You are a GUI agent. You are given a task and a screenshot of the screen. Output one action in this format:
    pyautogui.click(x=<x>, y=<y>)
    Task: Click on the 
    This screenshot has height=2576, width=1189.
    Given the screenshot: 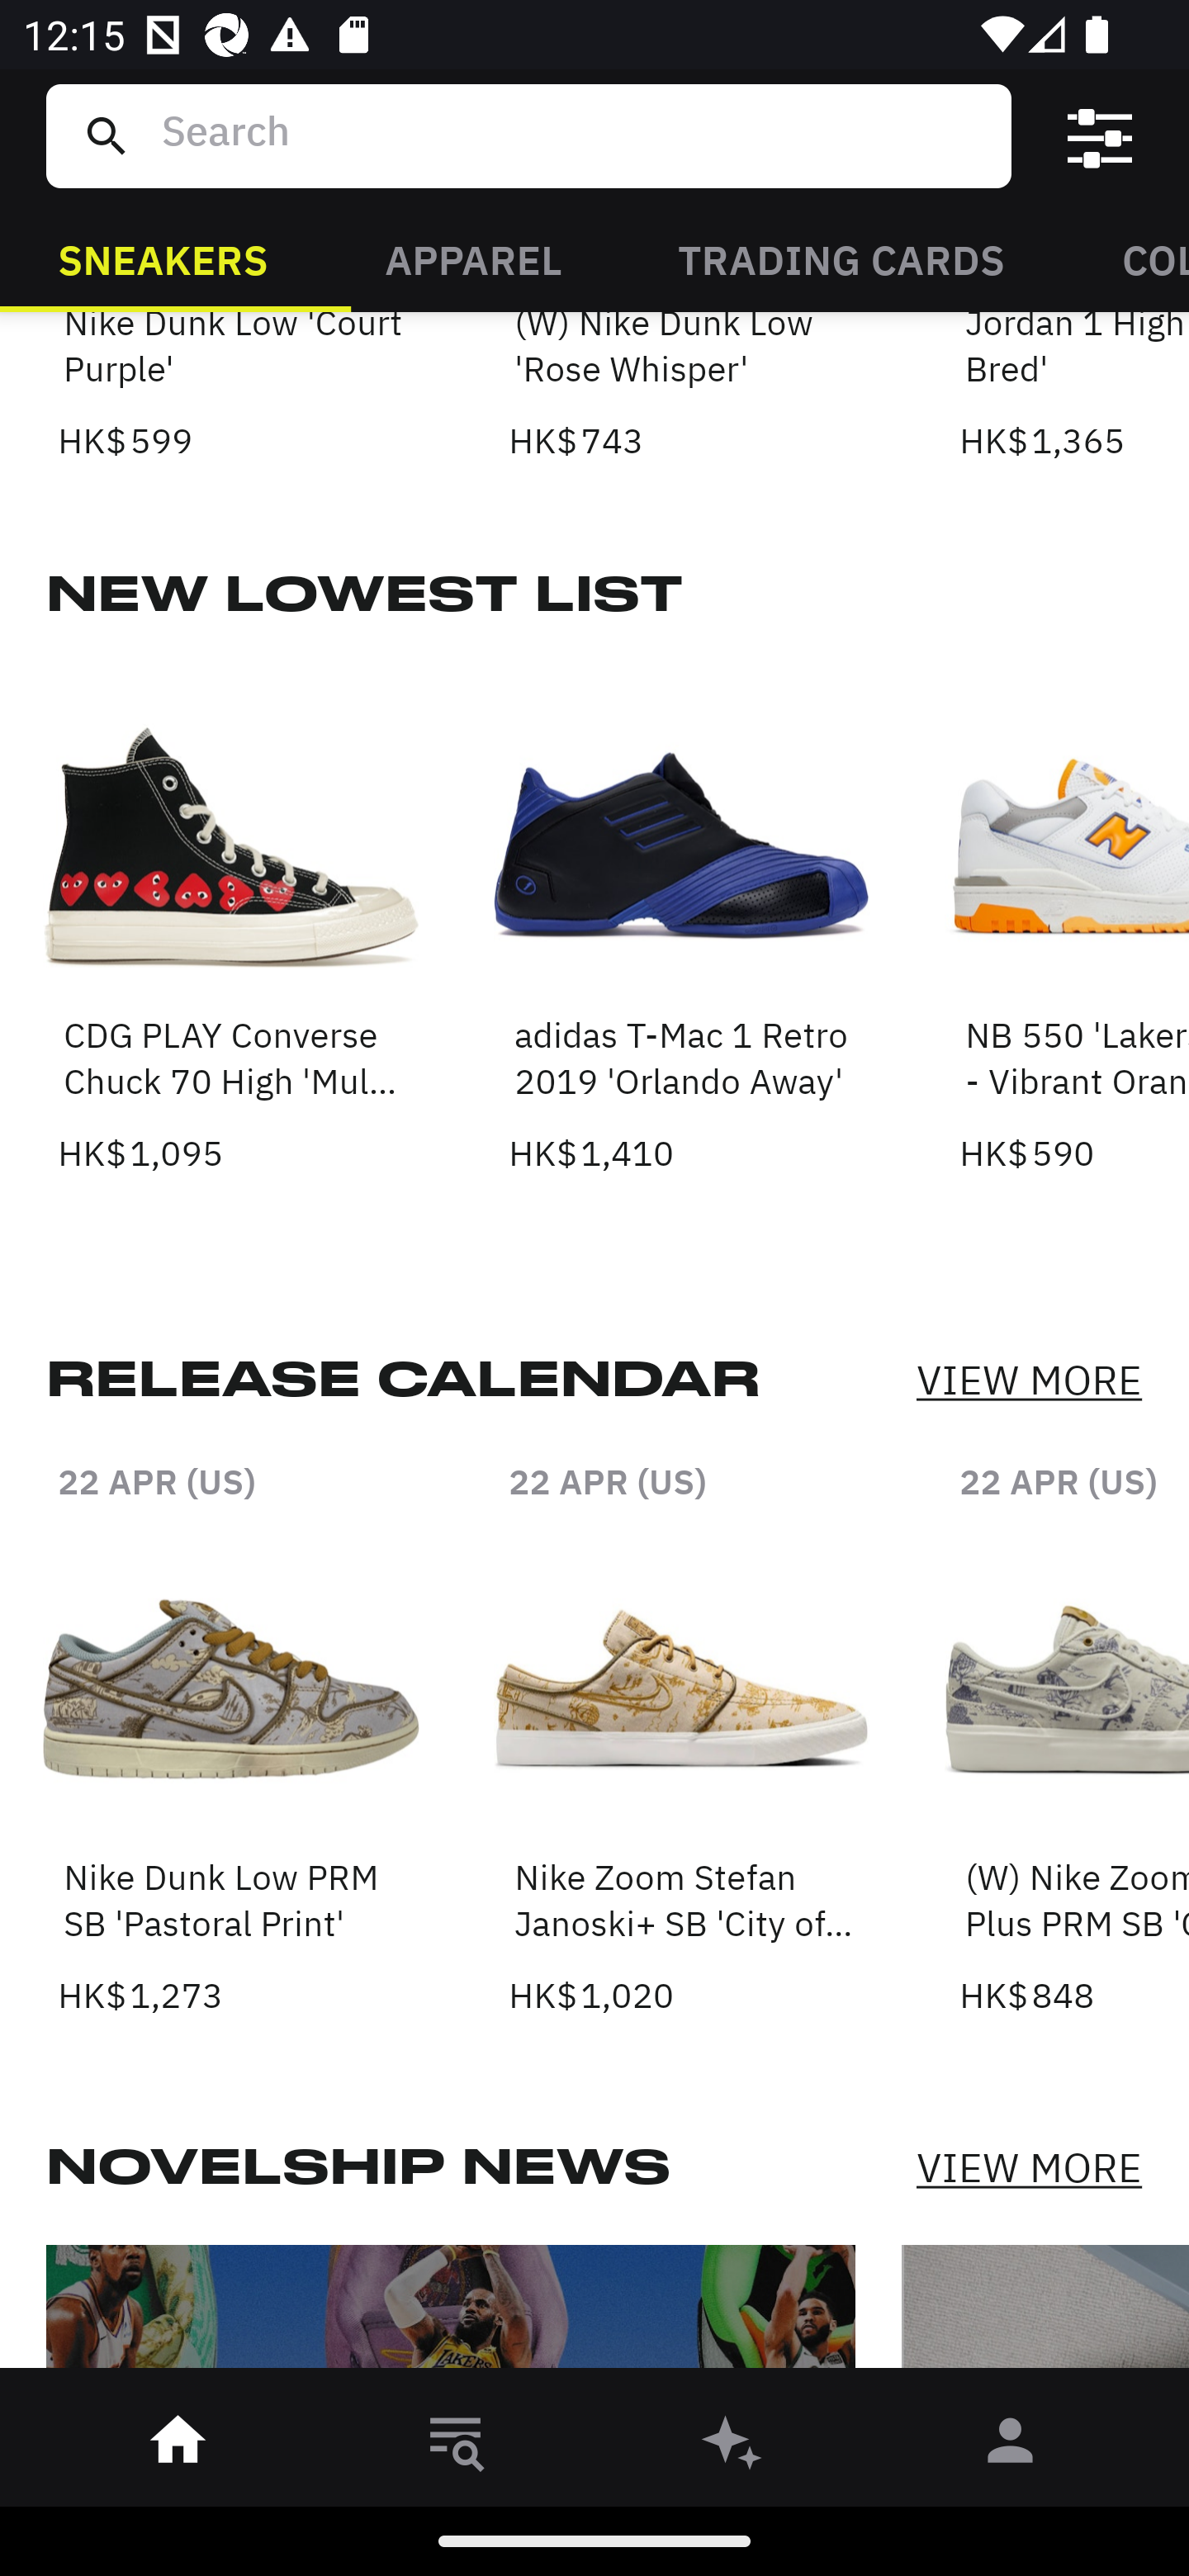 What is the action you would take?
    pyautogui.click(x=1100, y=136)
    